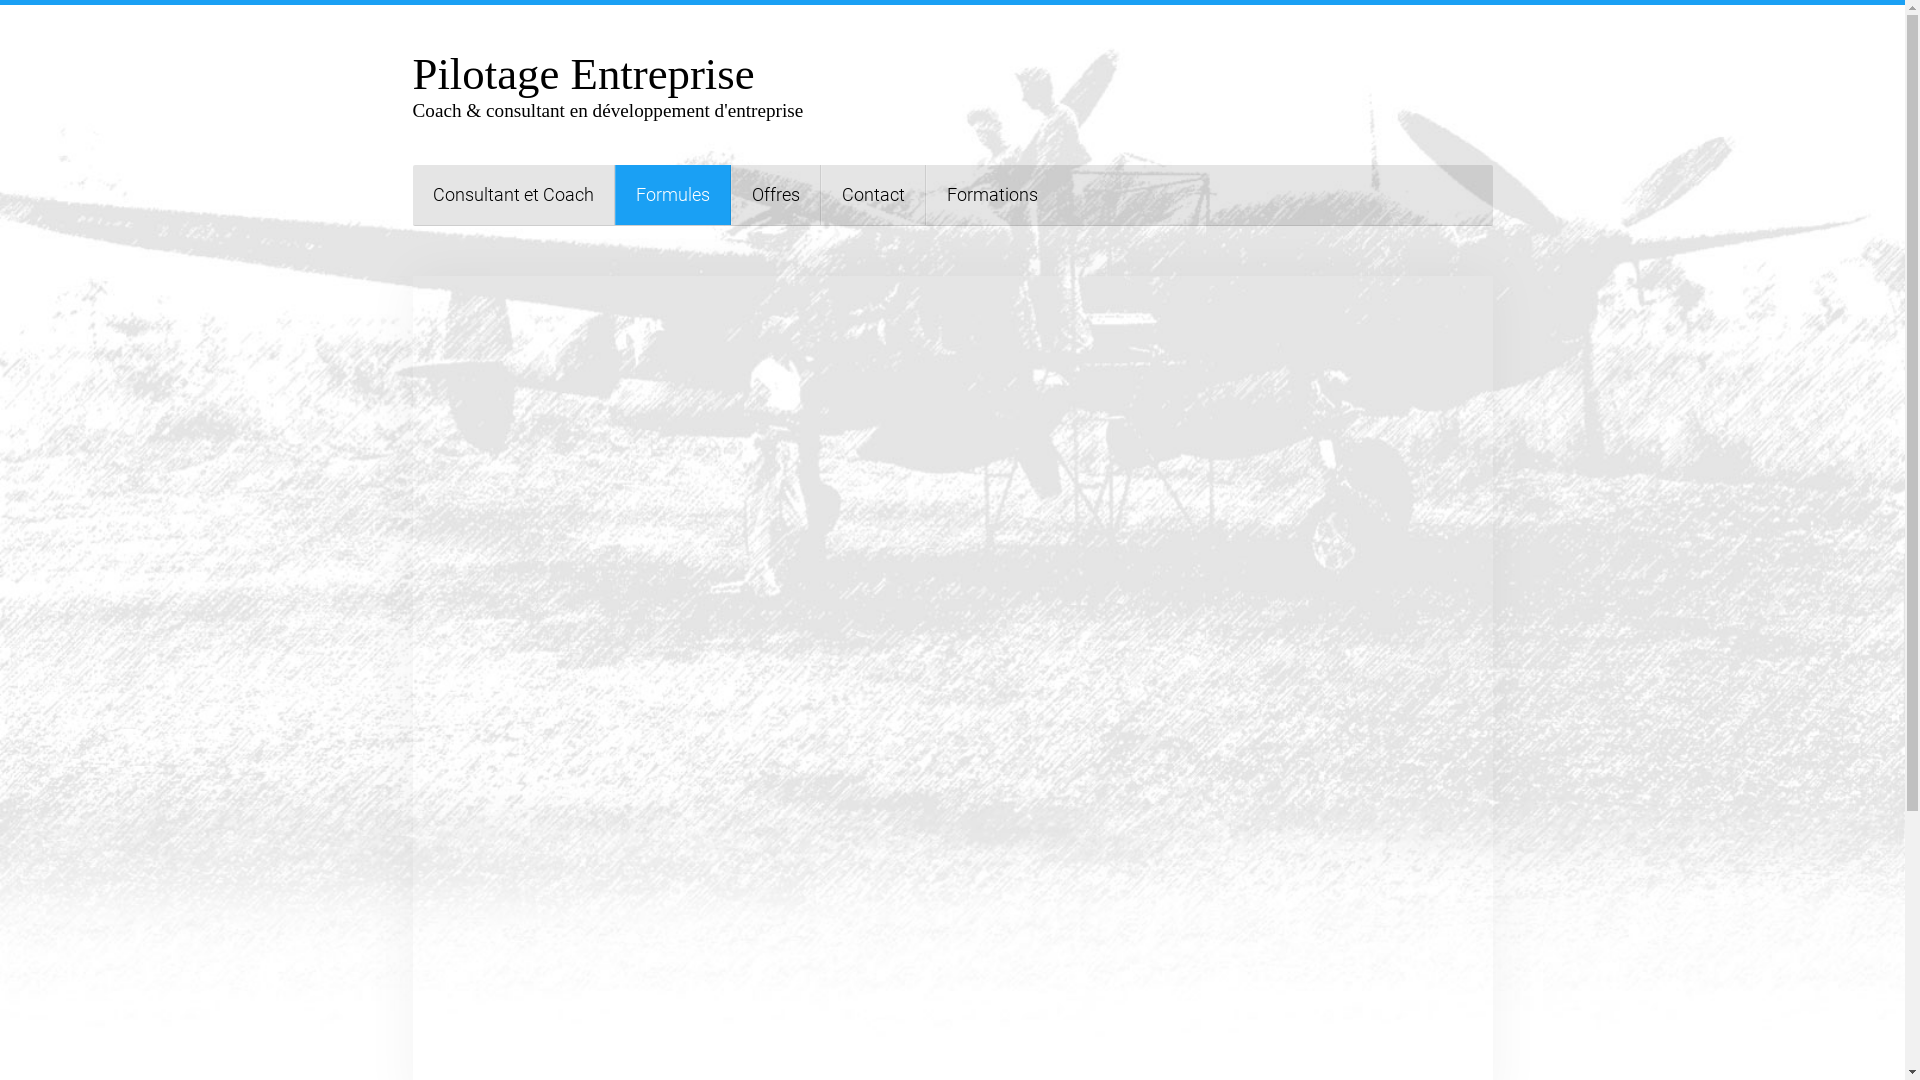  I want to click on Offres, so click(775, 195).